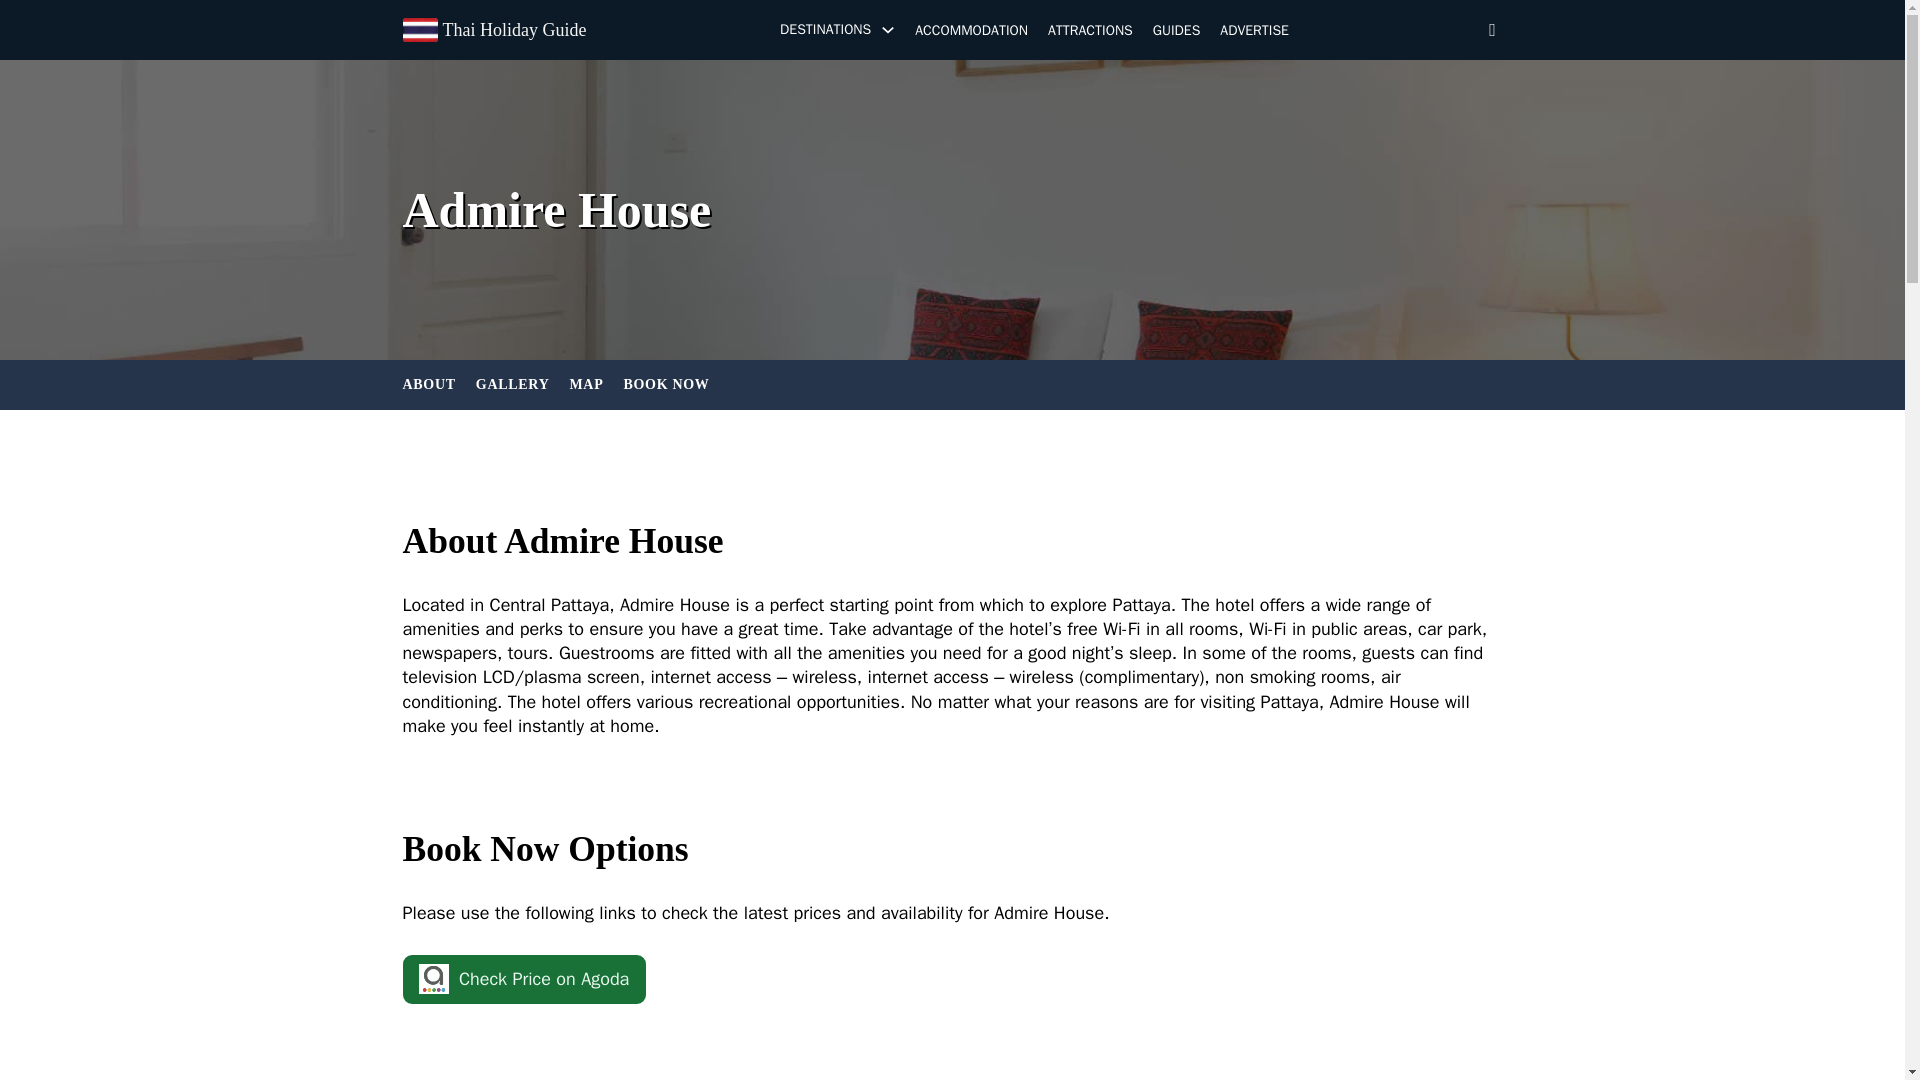 This screenshot has width=1920, height=1080. I want to click on GUIDES, so click(1177, 31).